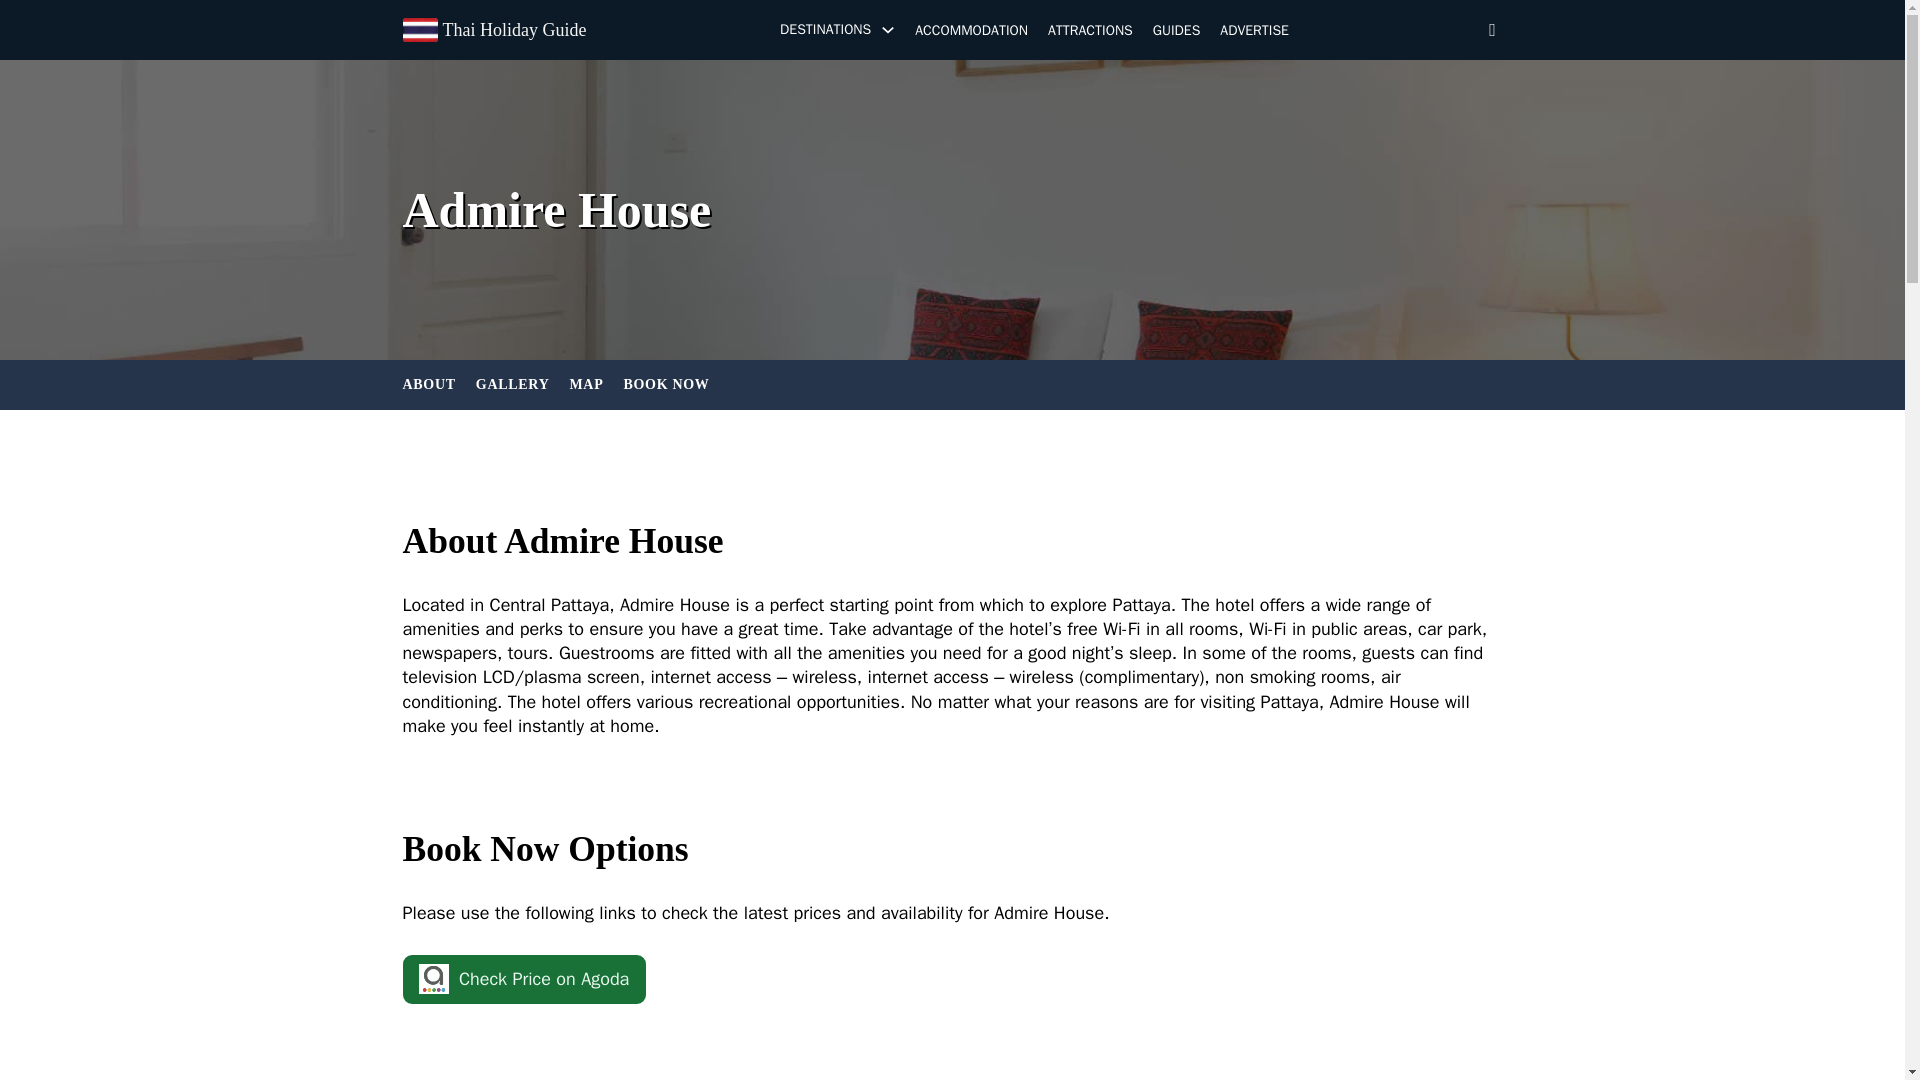 This screenshot has width=1920, height=1080. I want to click on GUIDES, so click(1177, 31).